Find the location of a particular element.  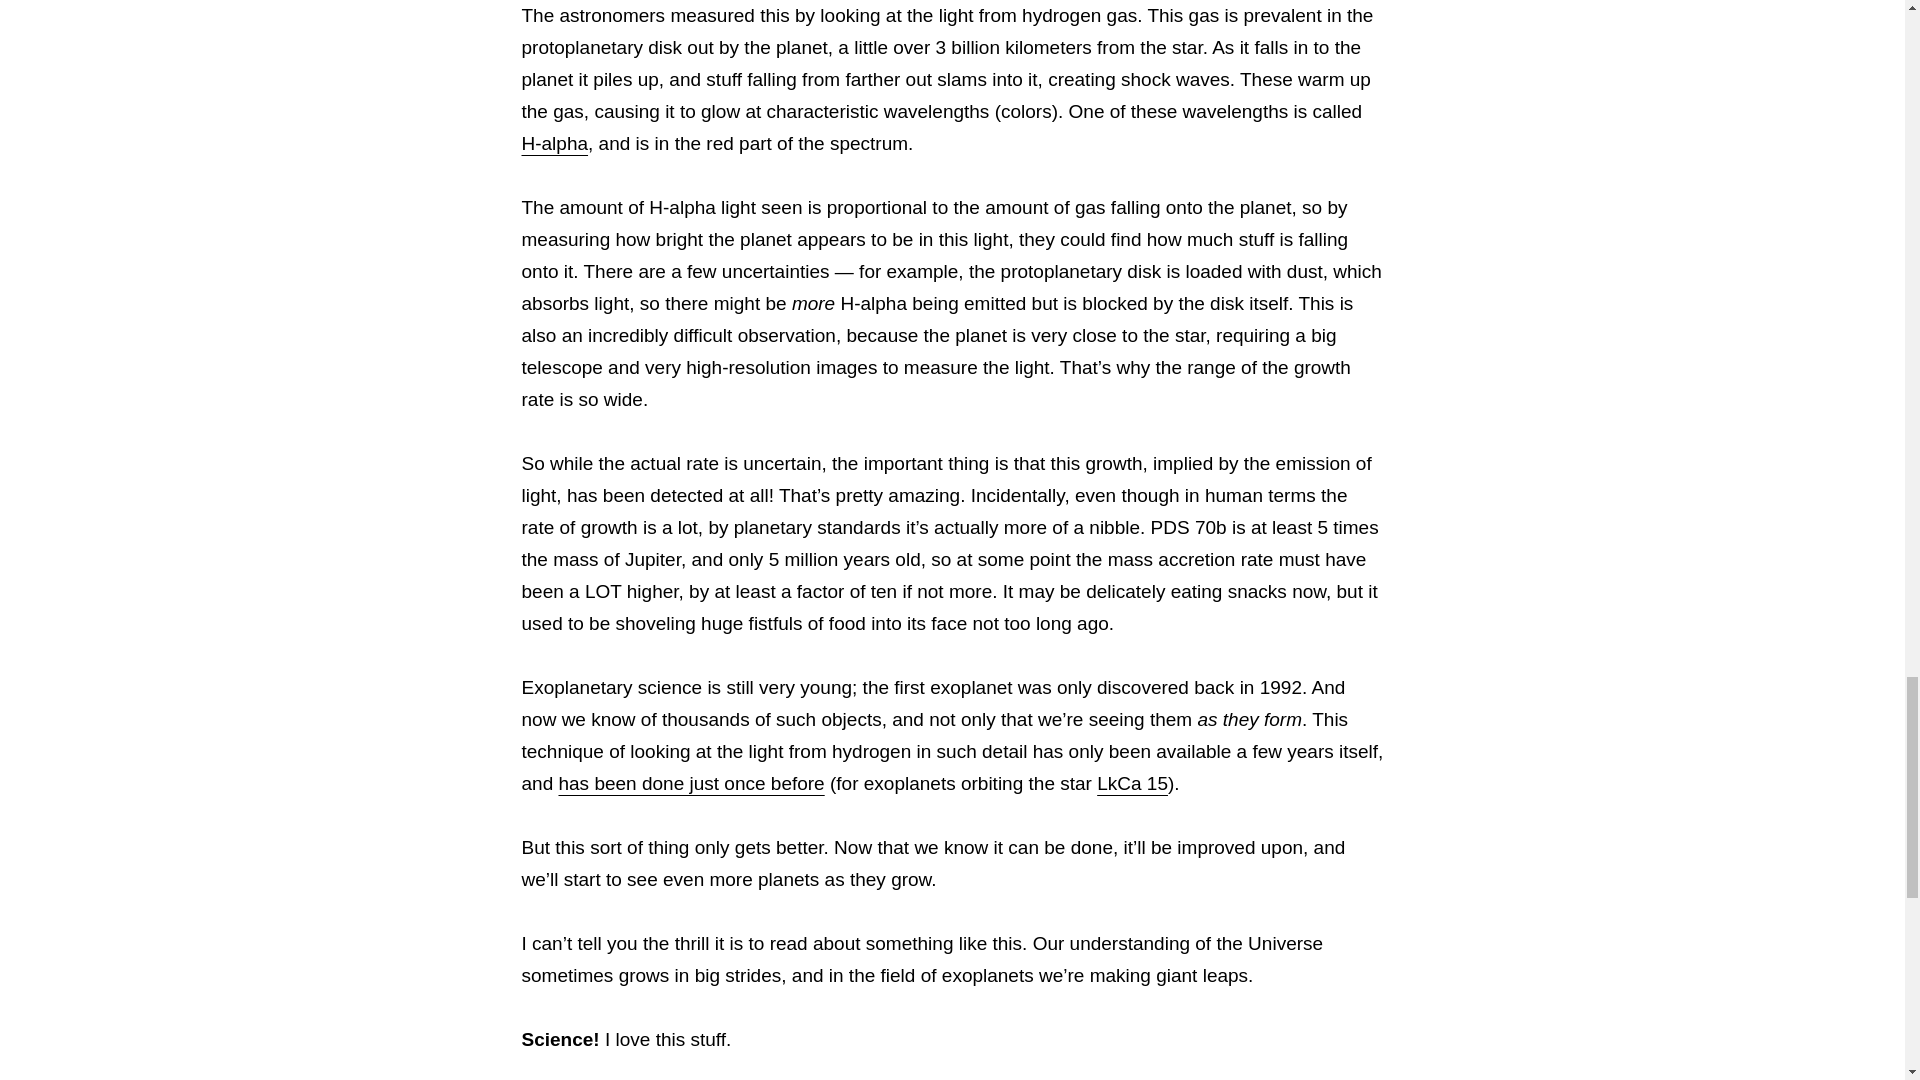

has been done just once before is located at coordinates (690, 783).